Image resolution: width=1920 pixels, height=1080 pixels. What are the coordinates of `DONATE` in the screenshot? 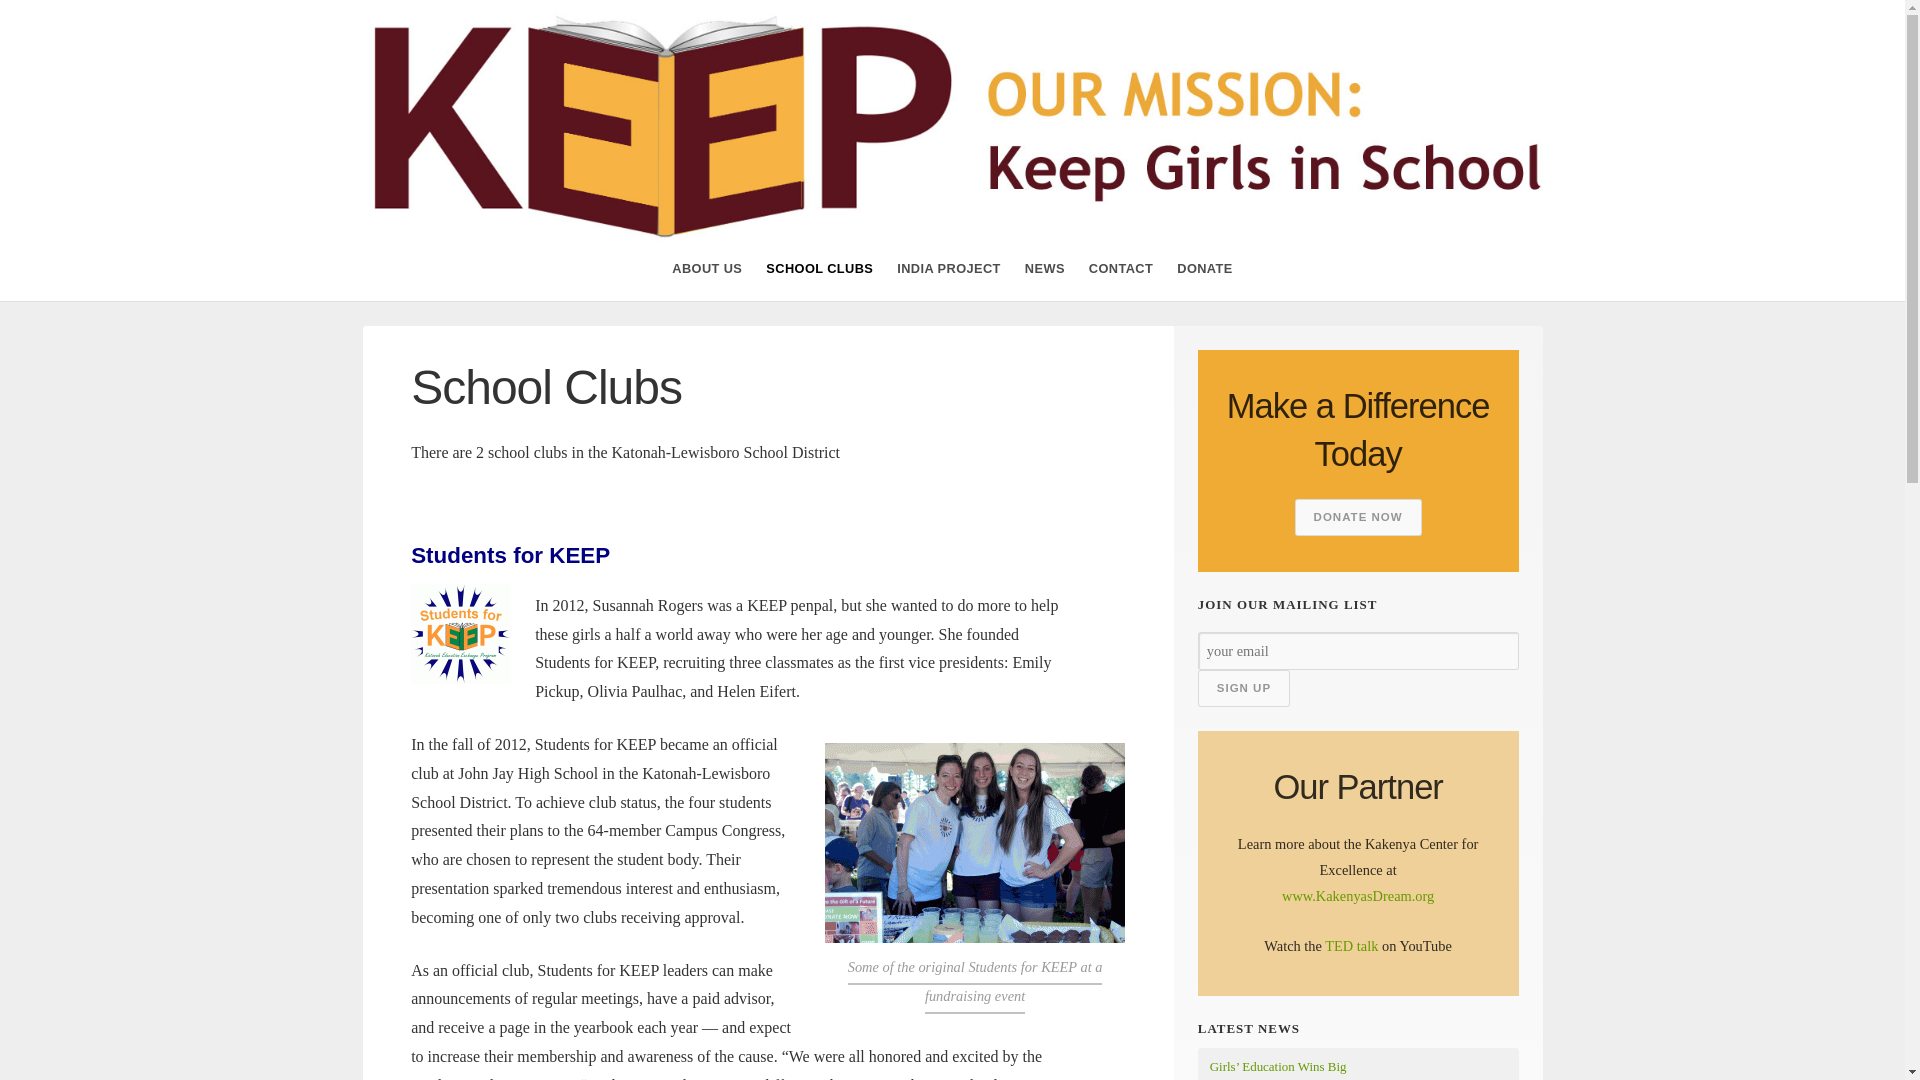 It's located at (1204, 268).